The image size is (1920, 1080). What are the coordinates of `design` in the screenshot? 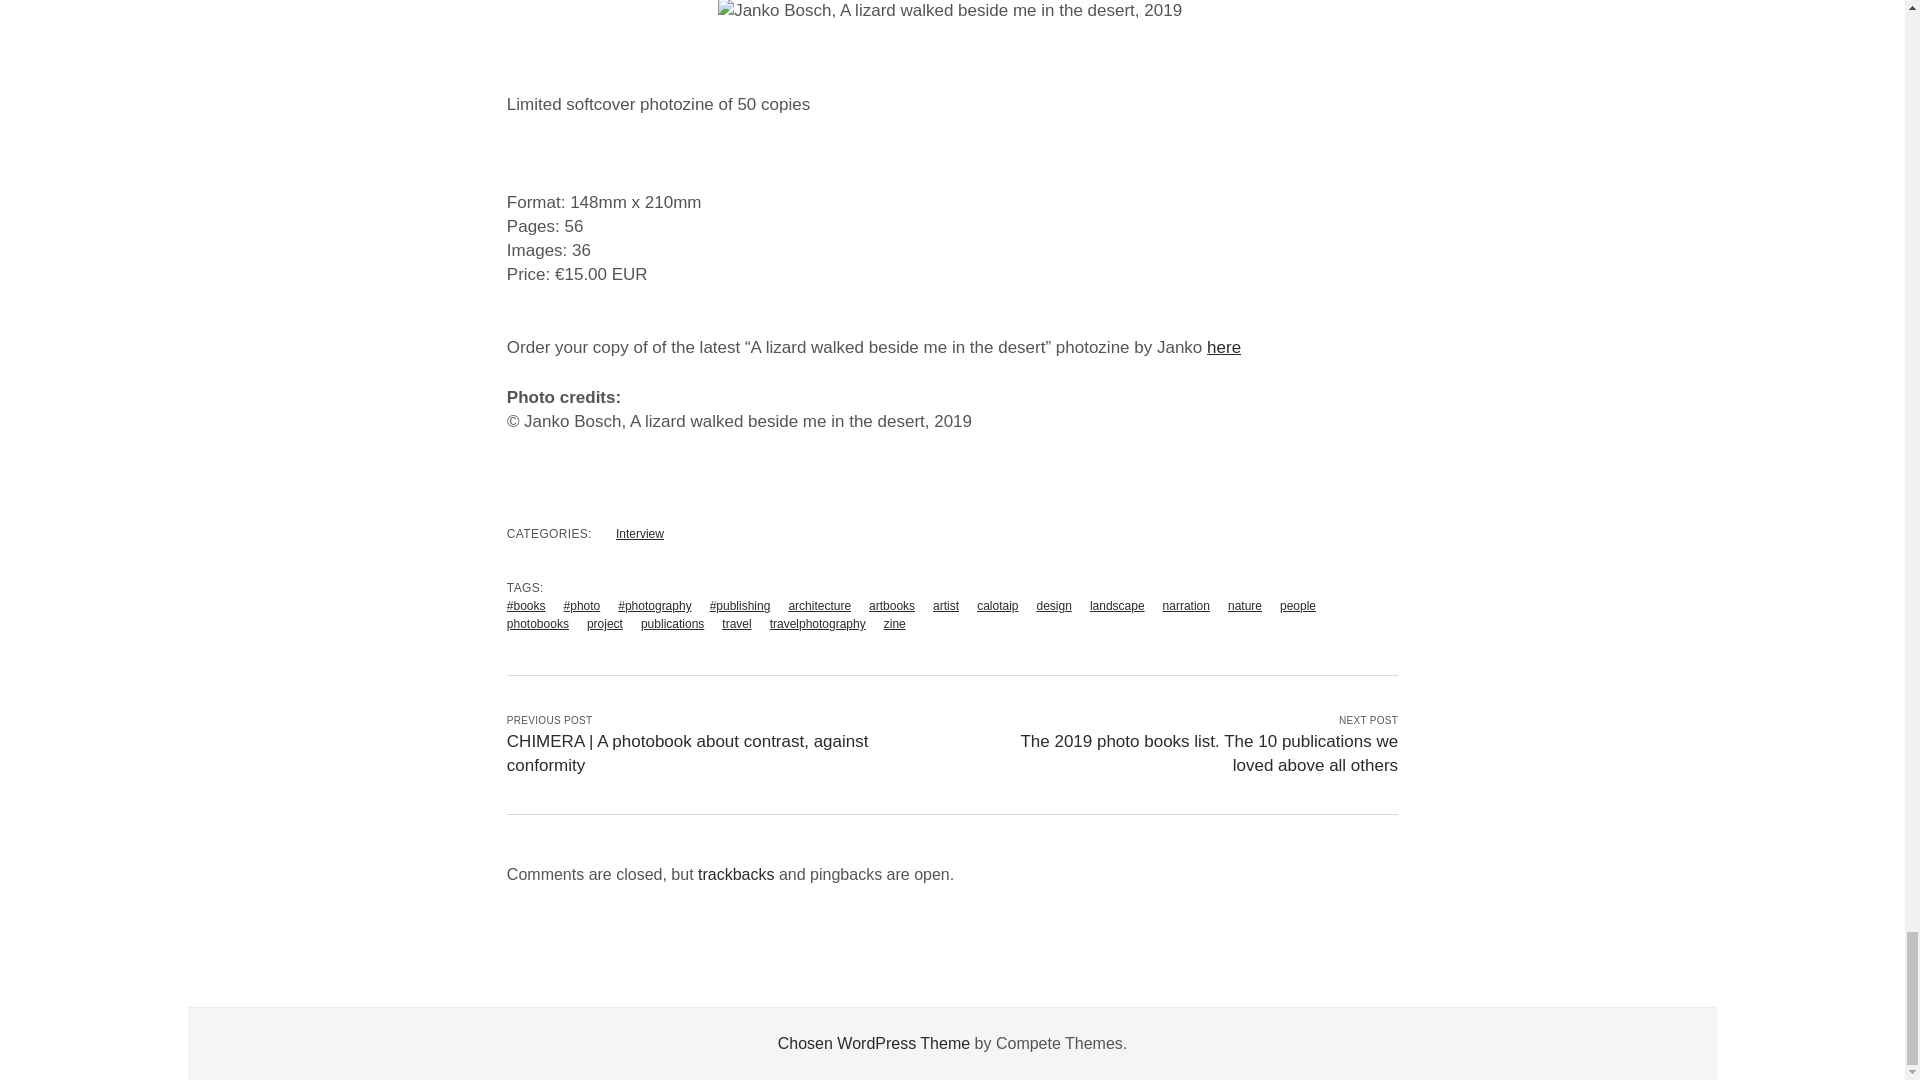 It's located at (1054, 606).